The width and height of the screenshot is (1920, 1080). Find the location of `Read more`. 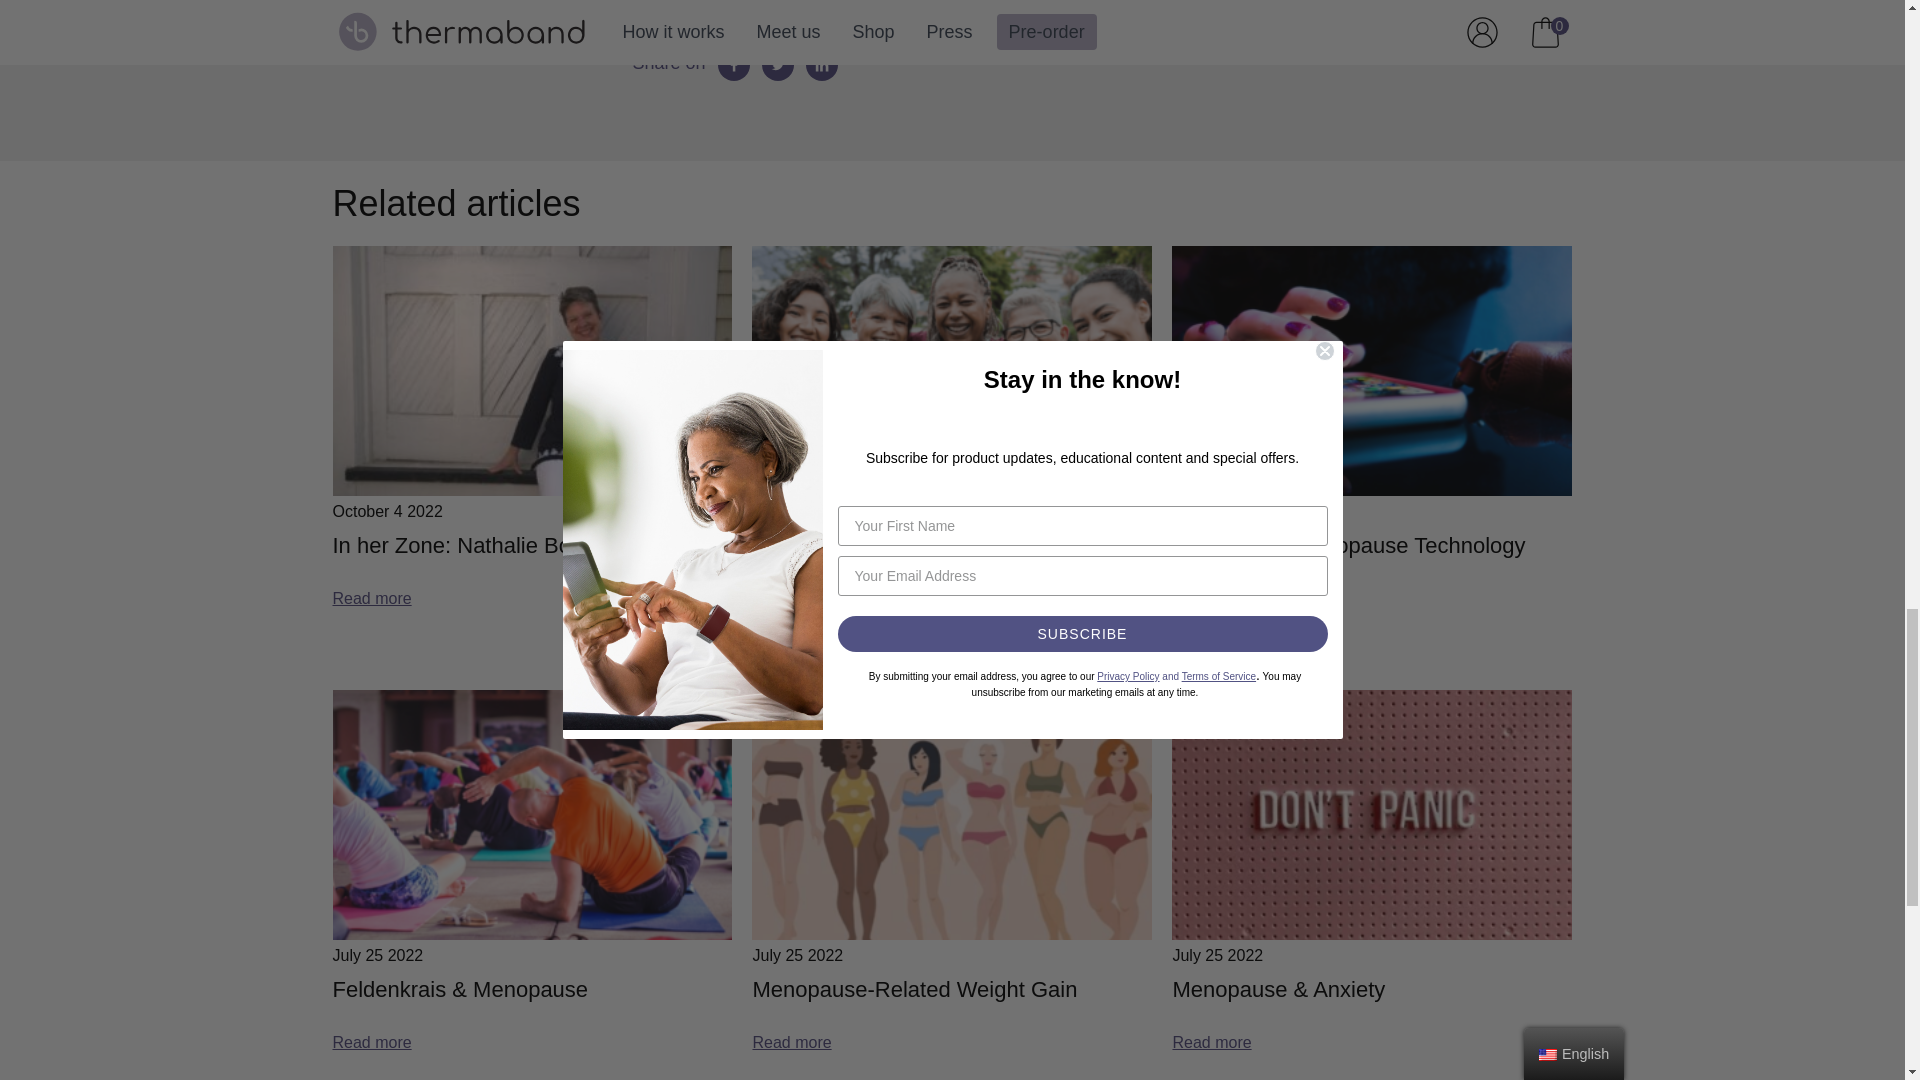

Read more is located at coordinates (371, 598).